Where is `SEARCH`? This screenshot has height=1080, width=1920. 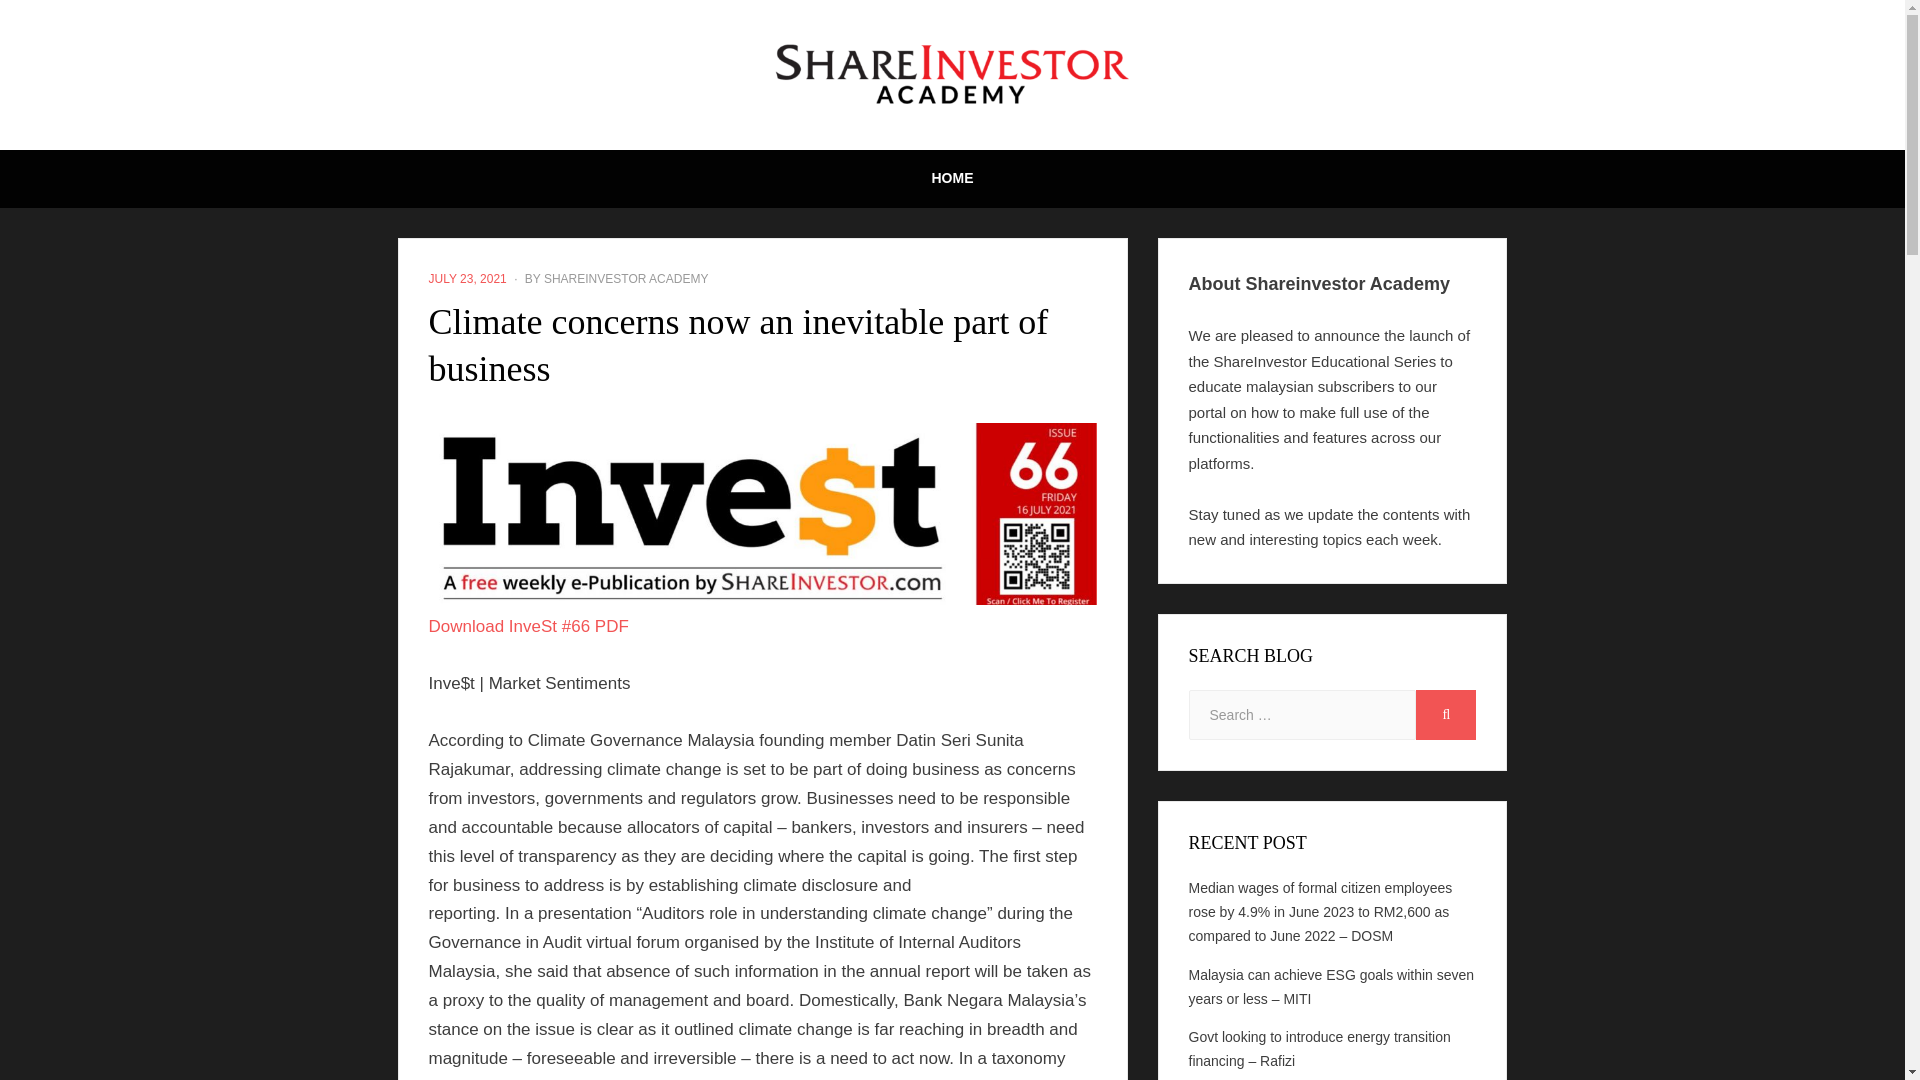
SEARCH is located at coordinates (1446, 714).